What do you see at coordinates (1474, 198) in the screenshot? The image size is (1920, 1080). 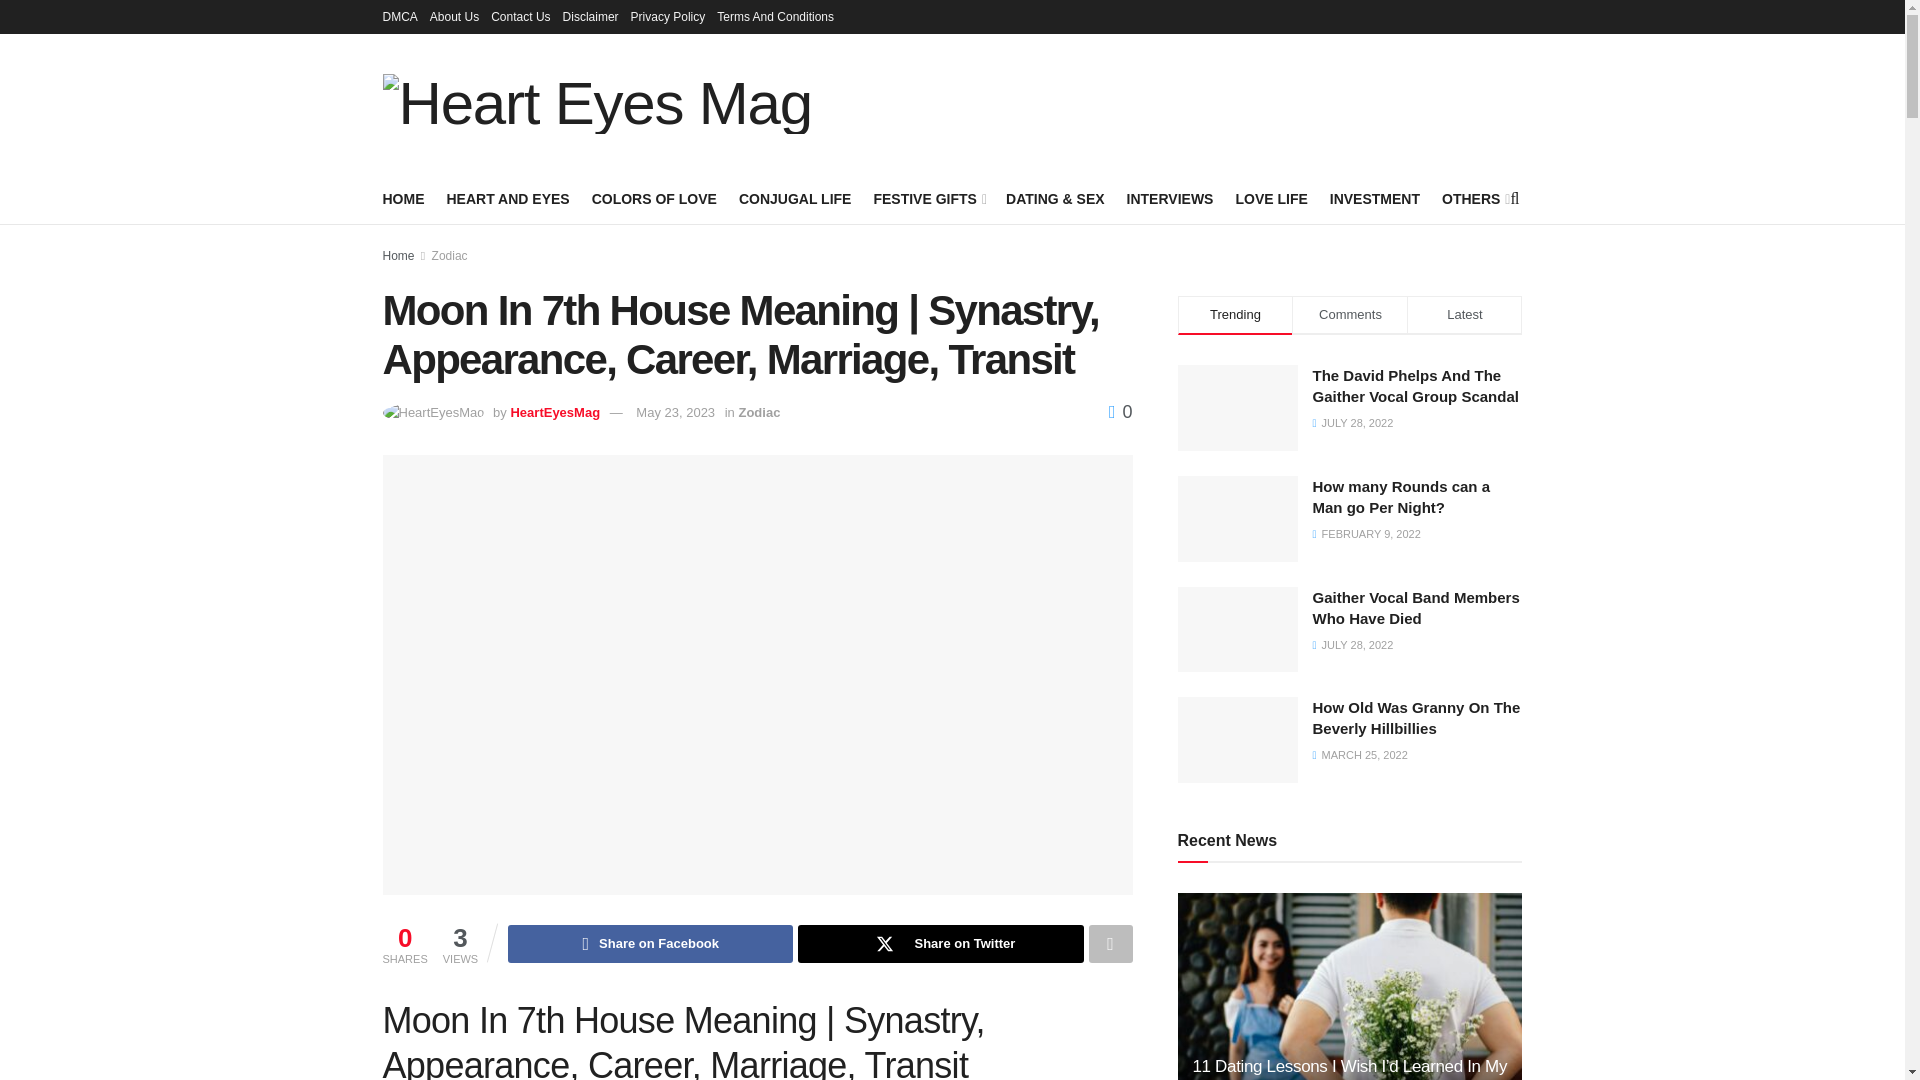 I see `OTHERS` at bounding box center [1474, 198].